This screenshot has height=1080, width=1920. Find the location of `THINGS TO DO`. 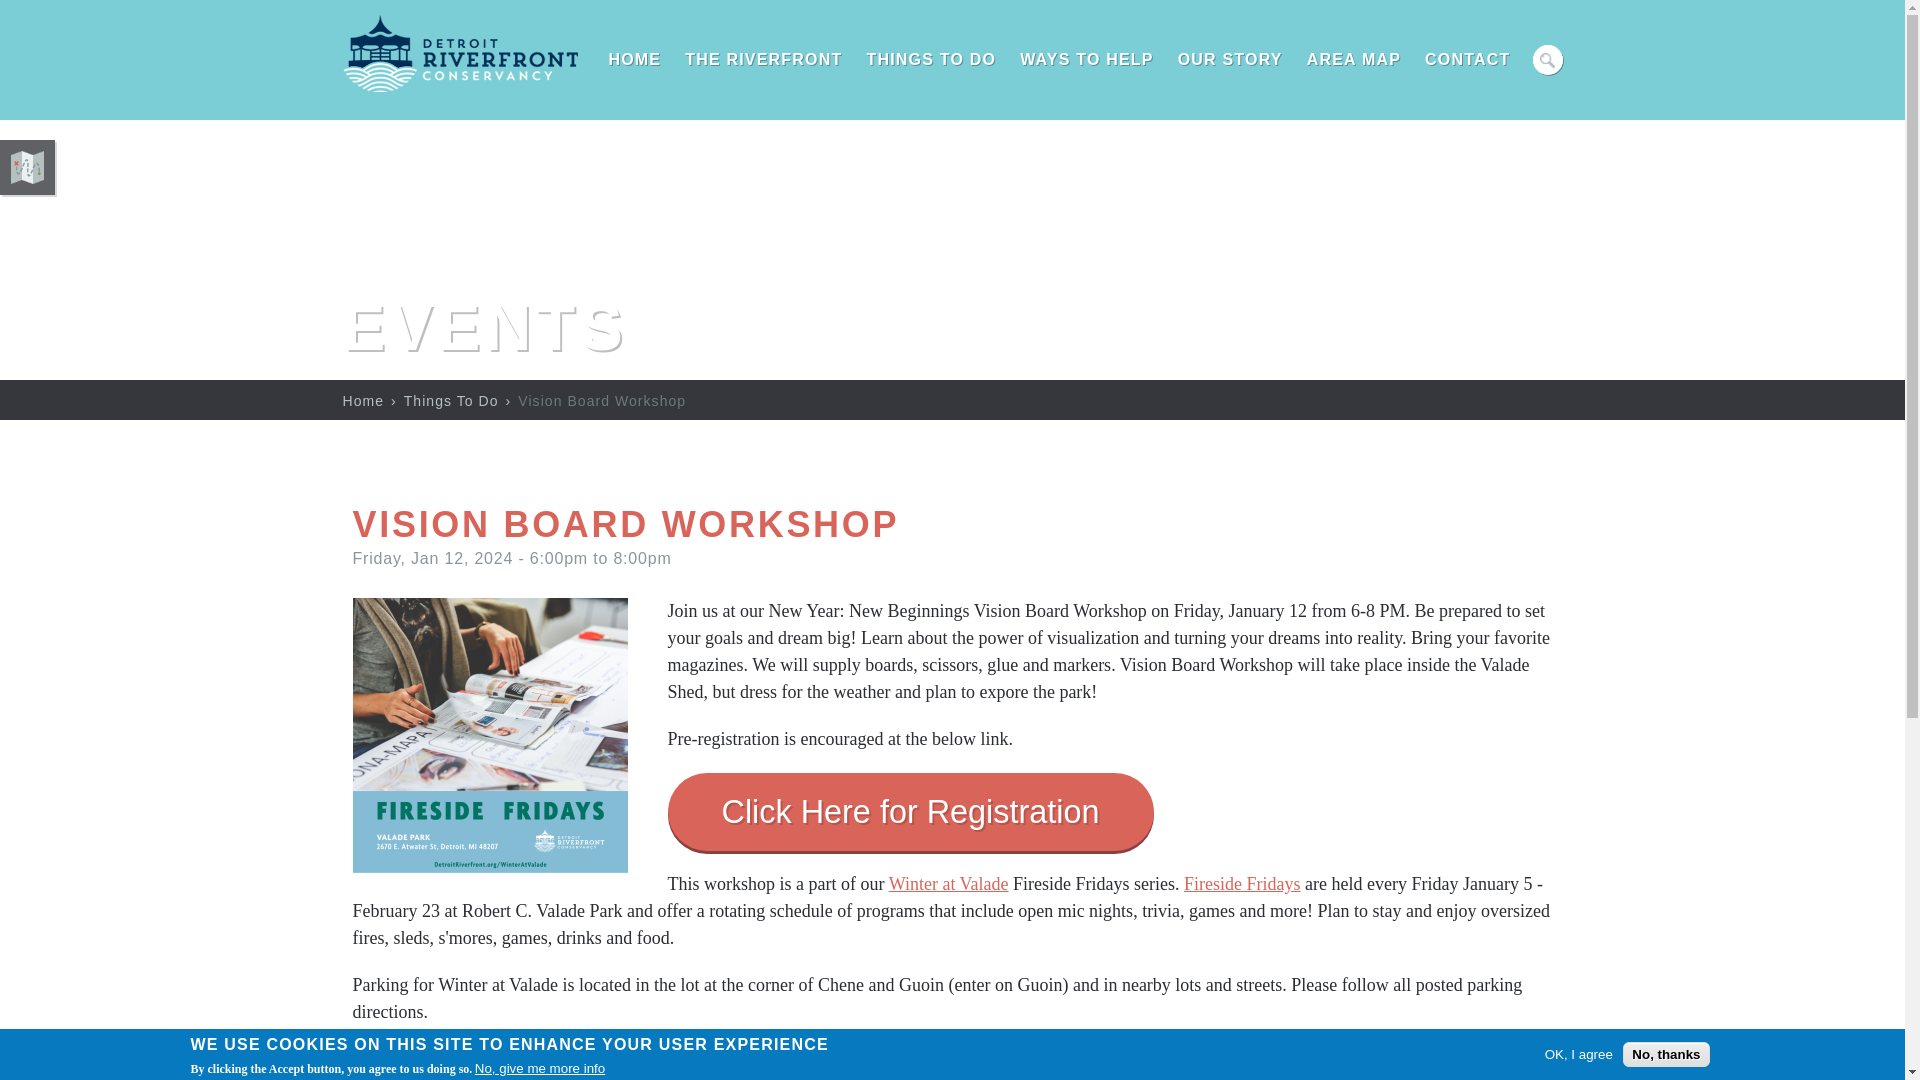

THINGS TO DO is located at coordinates (931, 60).